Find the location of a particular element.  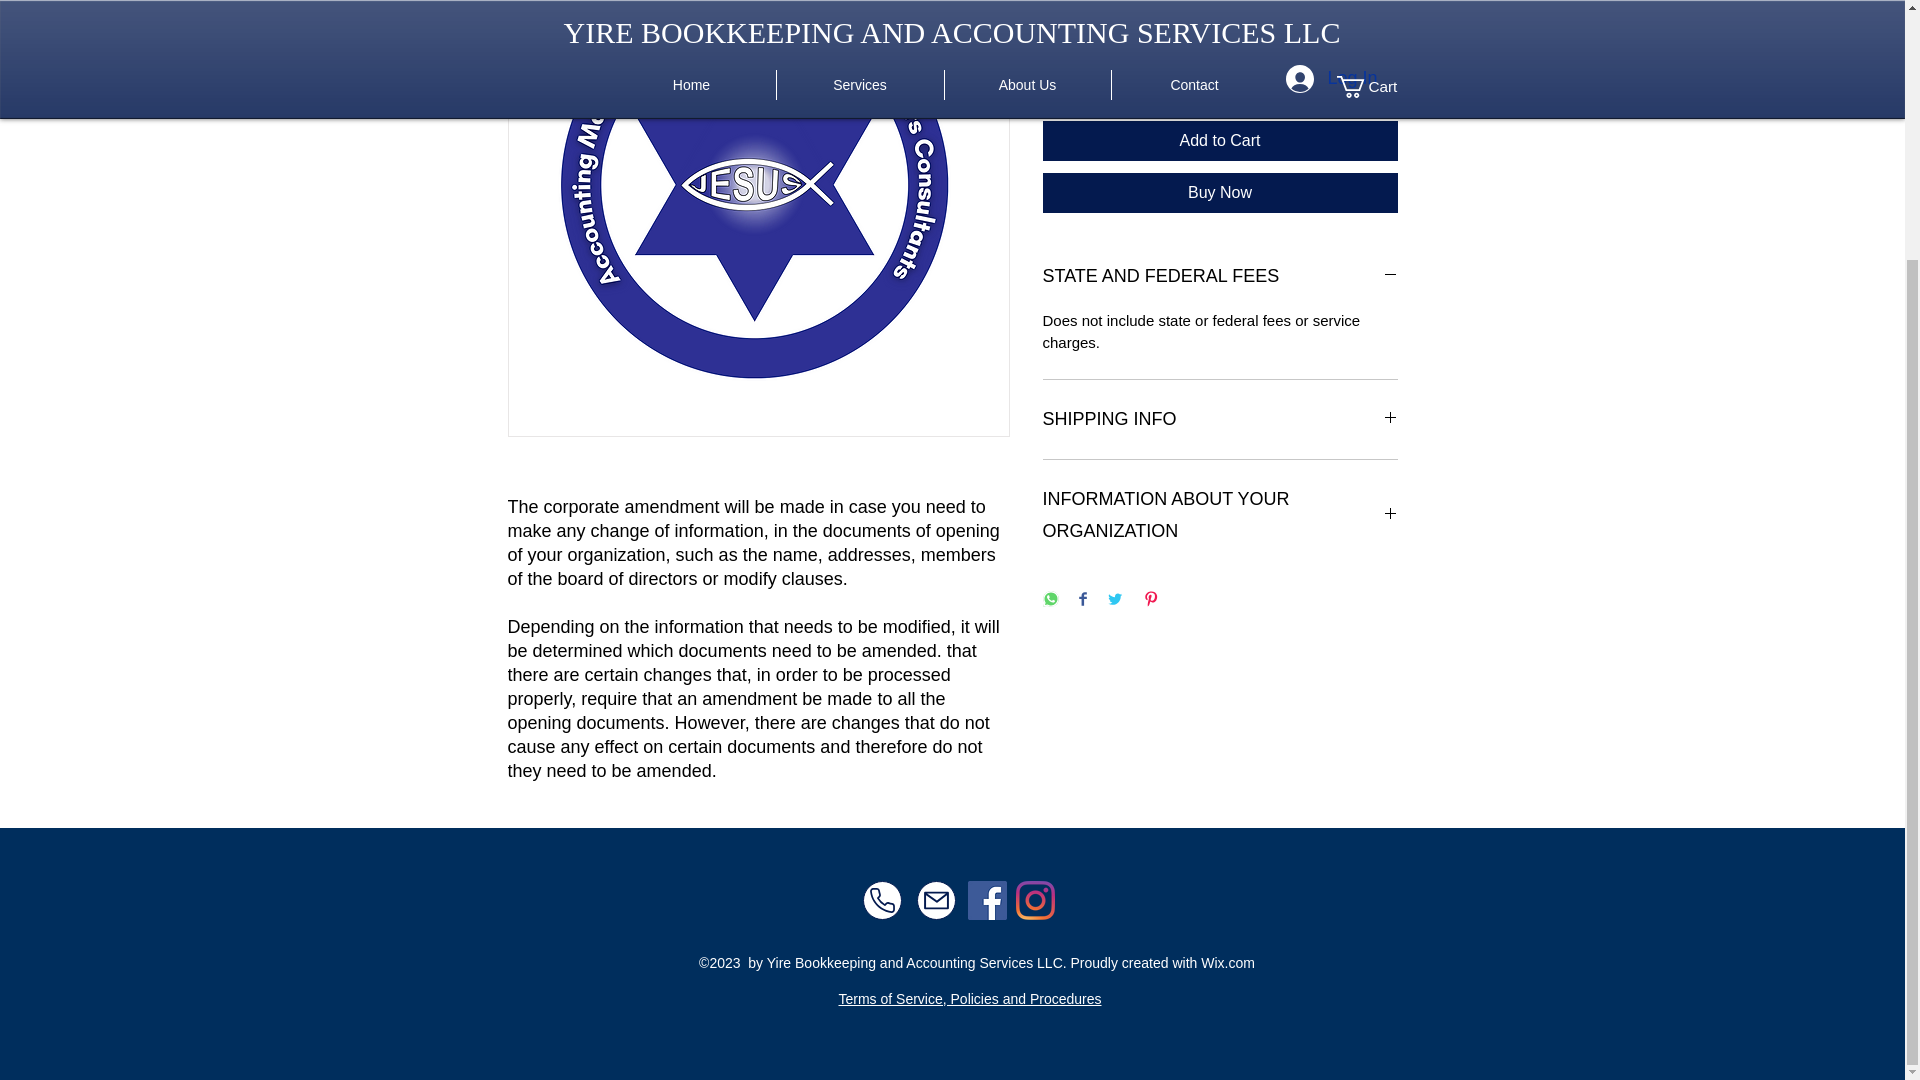

Buy Now is located at coordinates (1220, 192).